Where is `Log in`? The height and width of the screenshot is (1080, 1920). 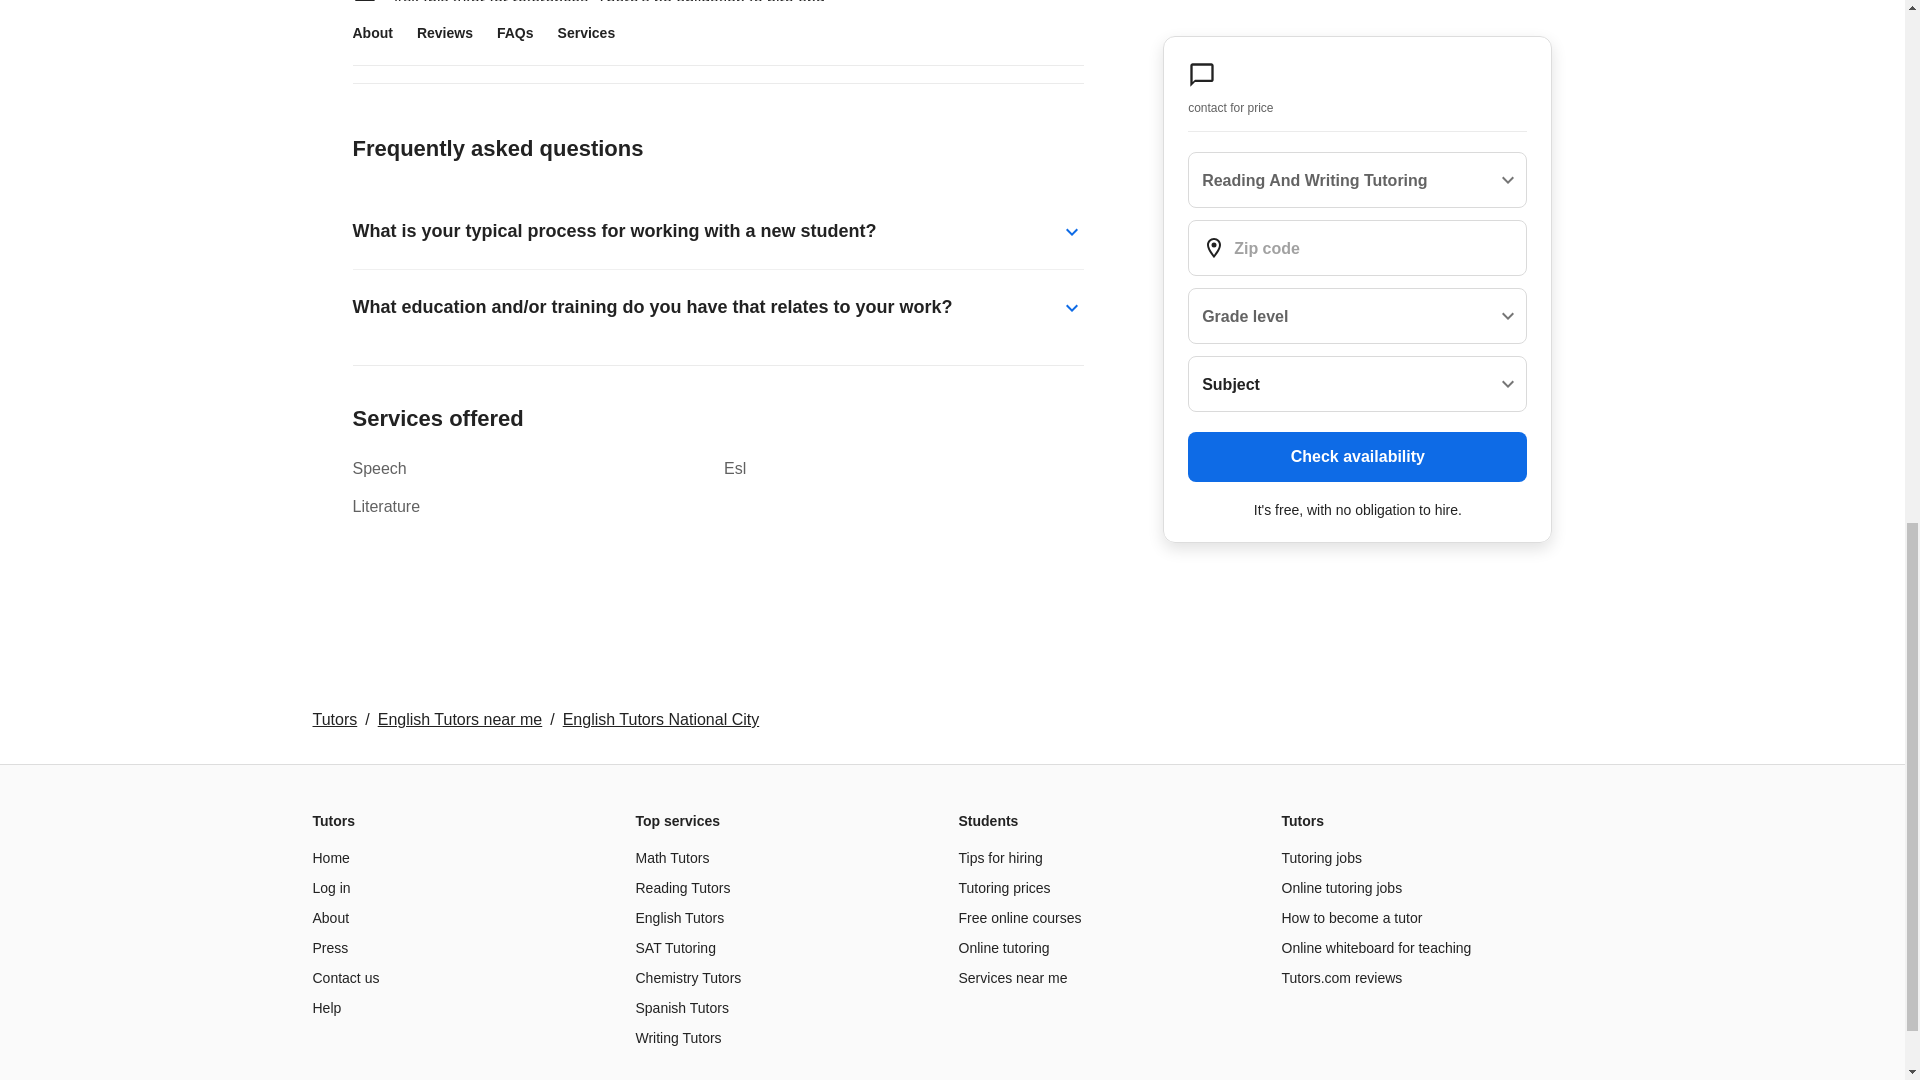
Log in is located at coordinates (330, 888).